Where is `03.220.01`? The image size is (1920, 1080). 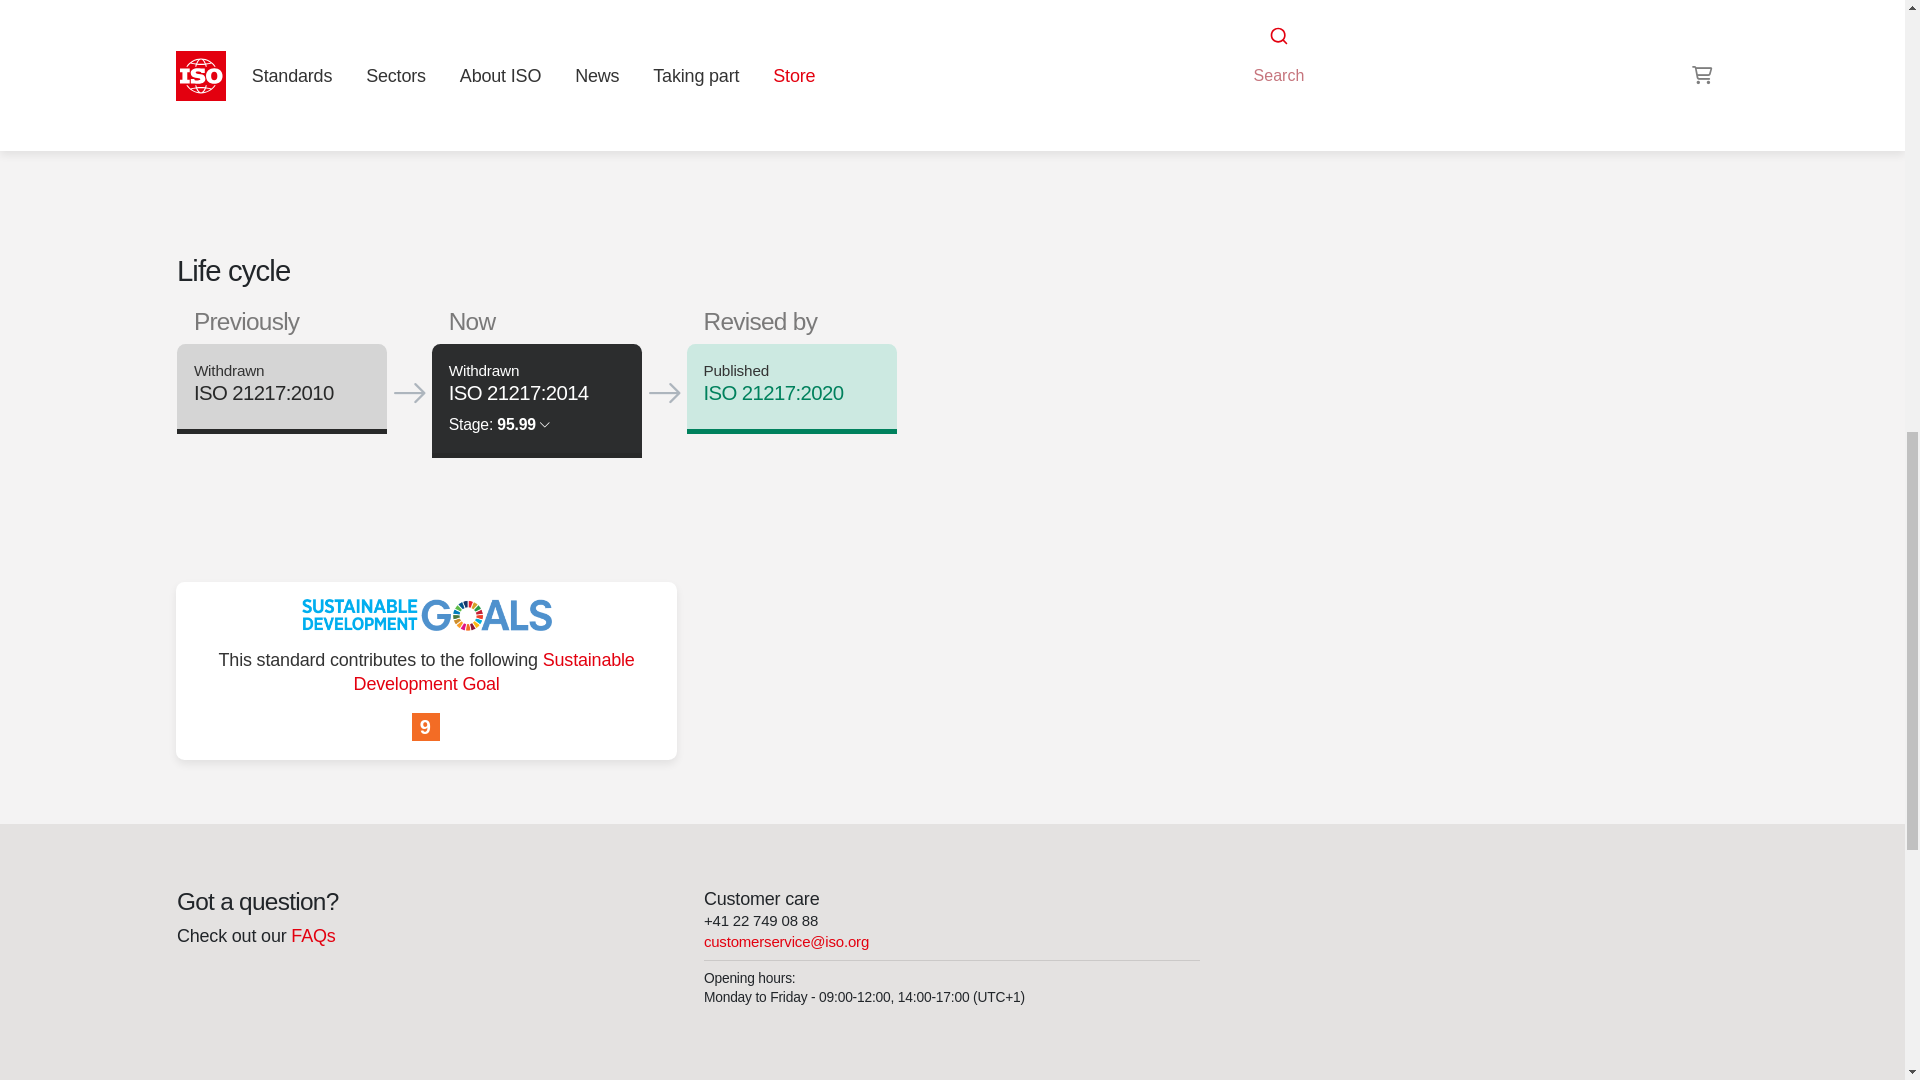
03.220.01 is located at coordinates (1314, 12).